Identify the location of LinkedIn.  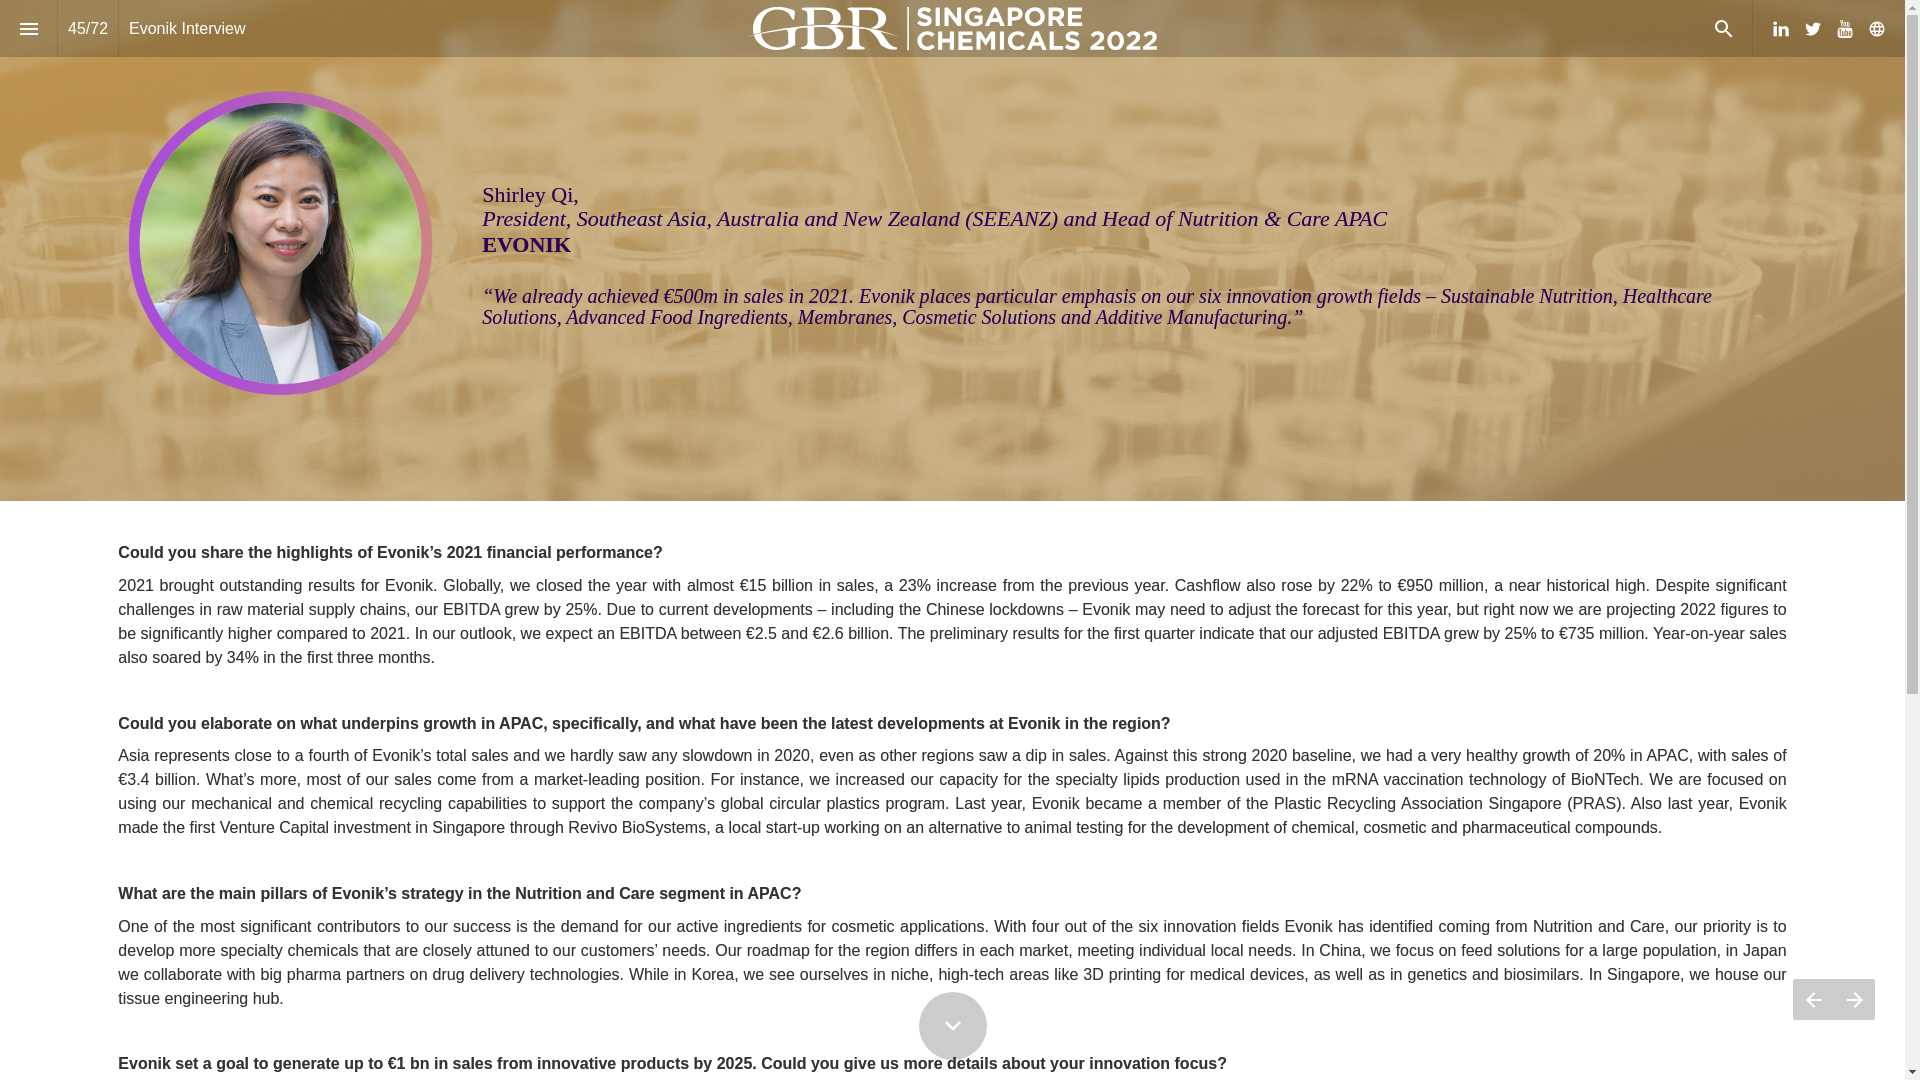
(1780, 28).